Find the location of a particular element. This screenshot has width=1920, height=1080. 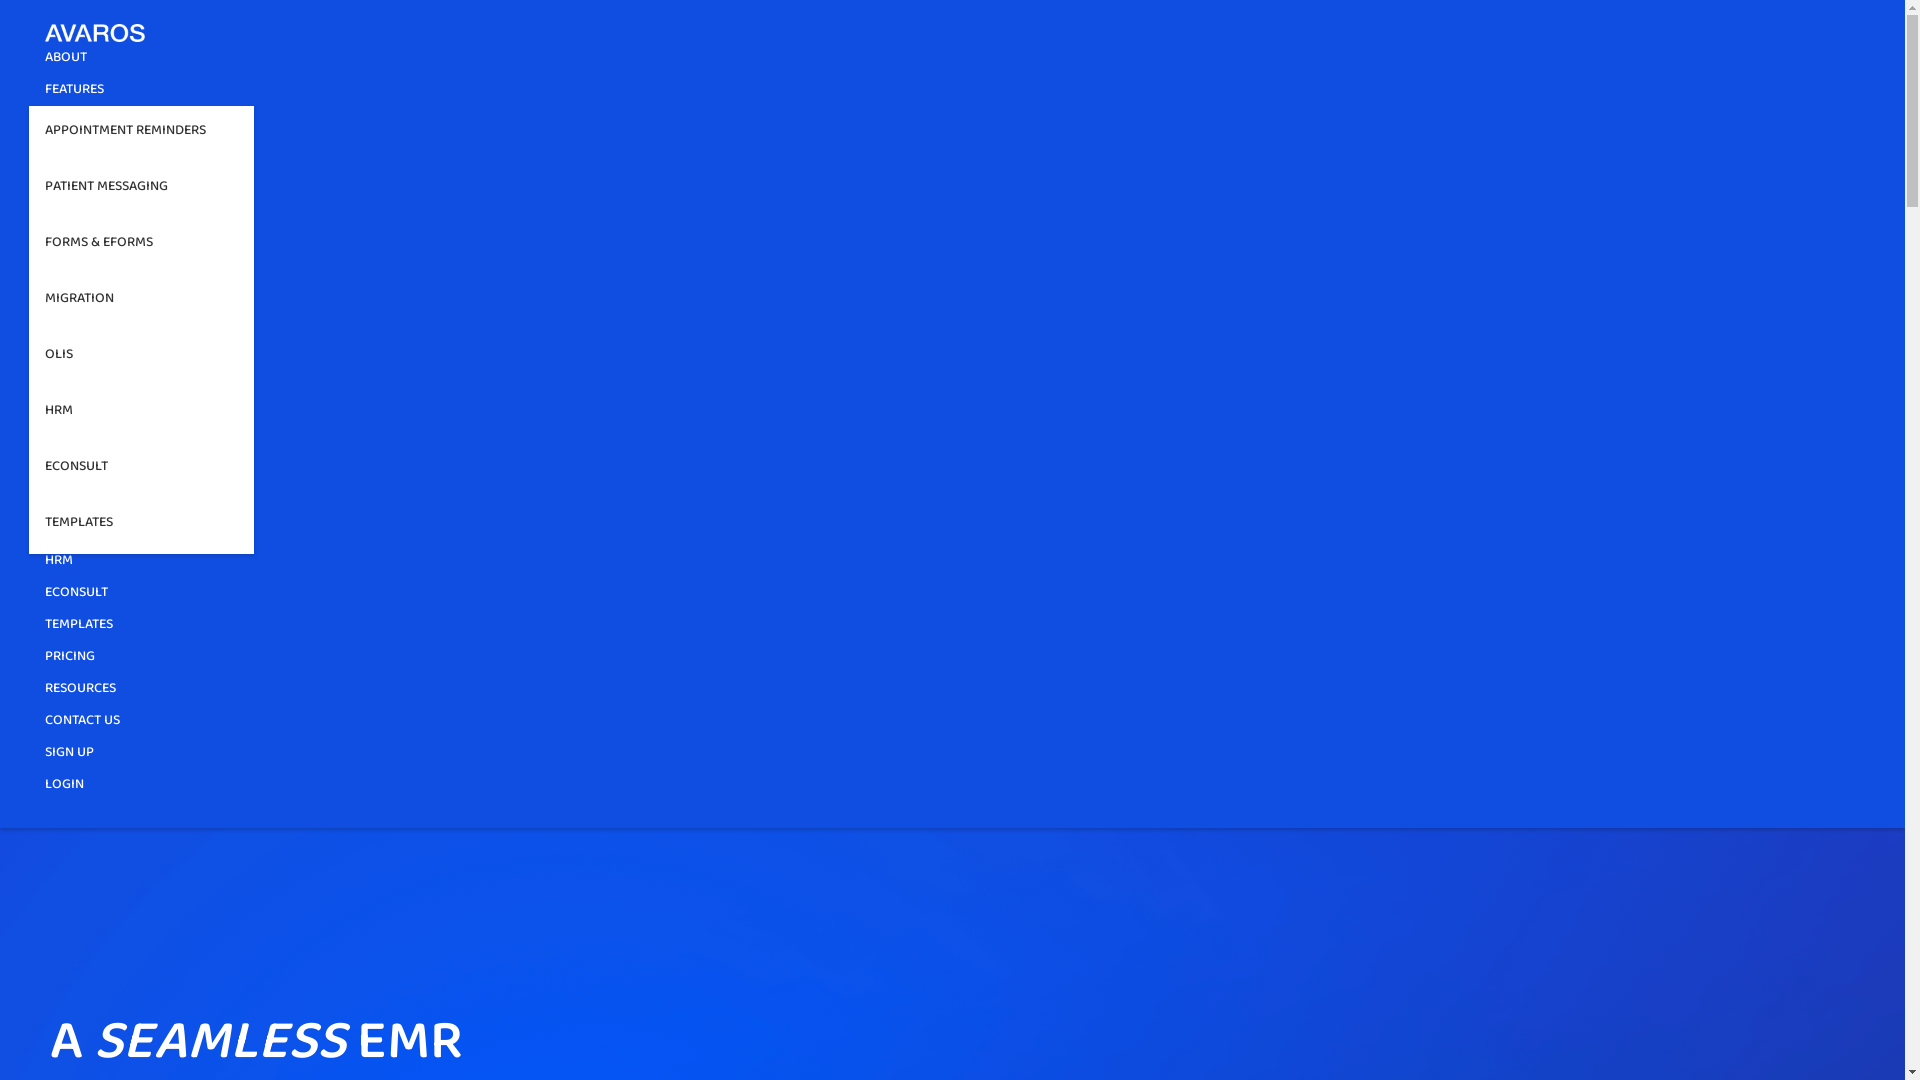

LOGIN is located at coordinates (82, 265).